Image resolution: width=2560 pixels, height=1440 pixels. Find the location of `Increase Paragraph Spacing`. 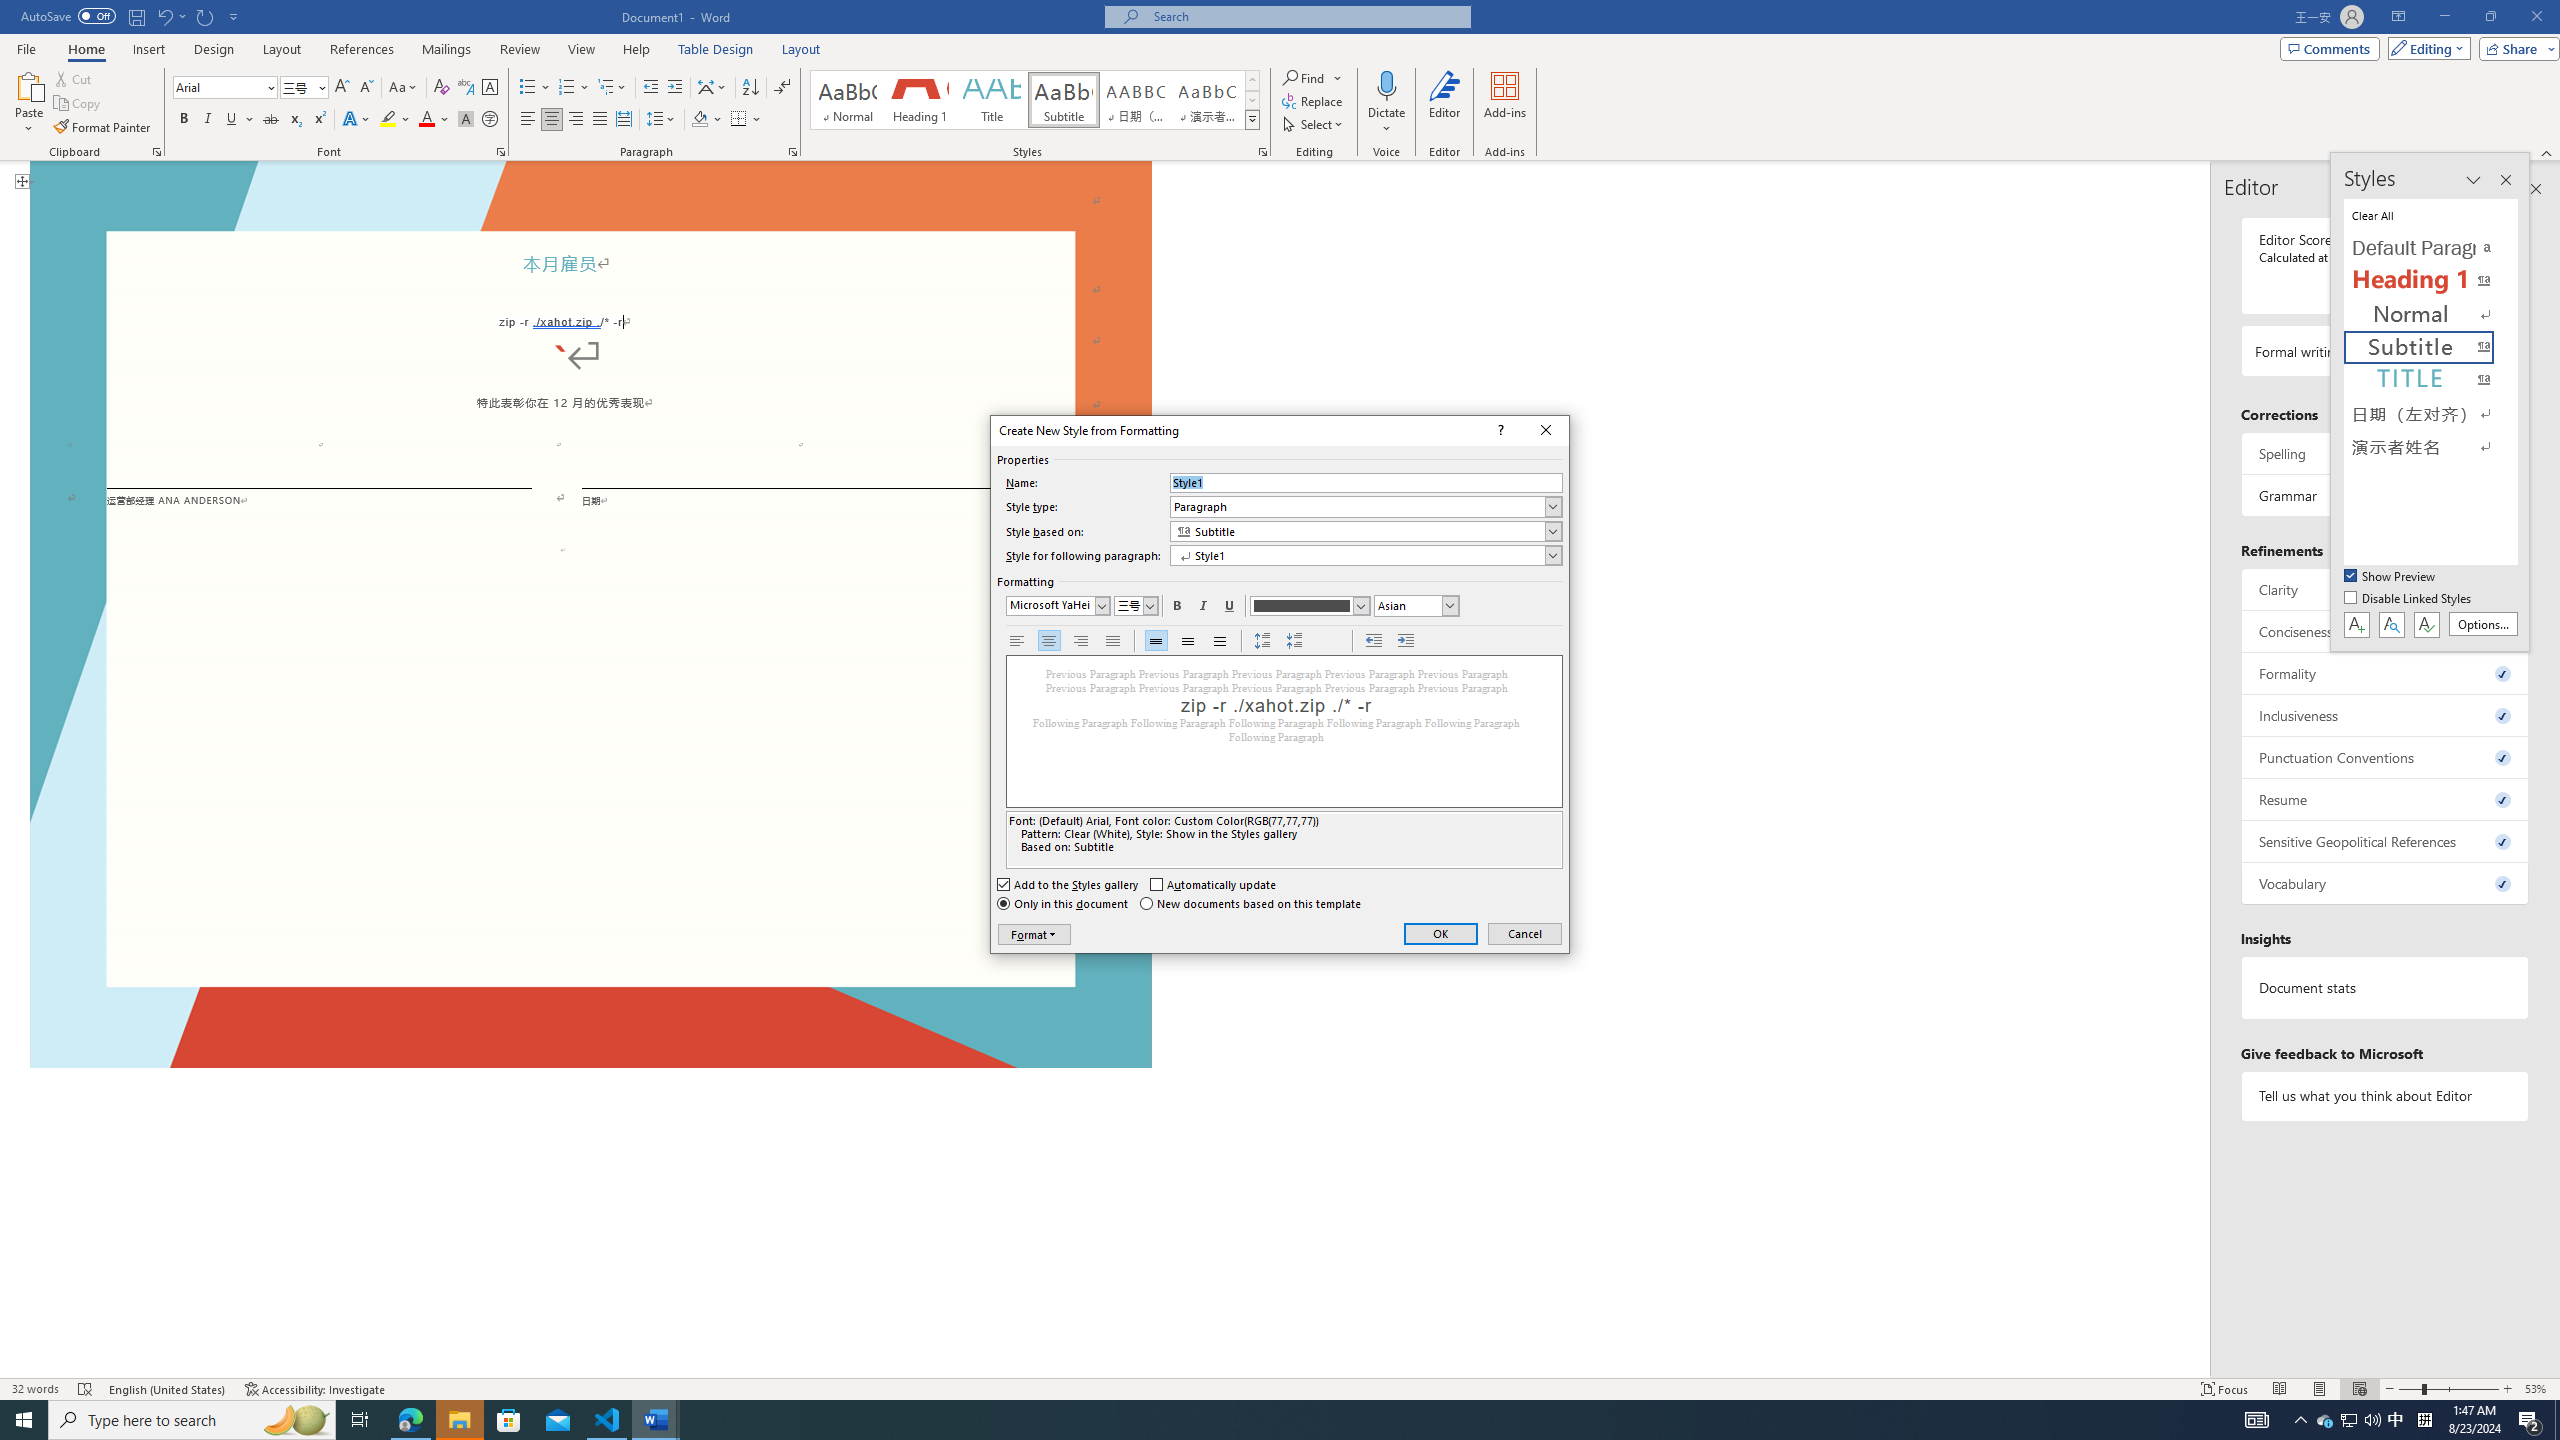

Increase Paragraph Spacing is located at coordinates (1262, 641).